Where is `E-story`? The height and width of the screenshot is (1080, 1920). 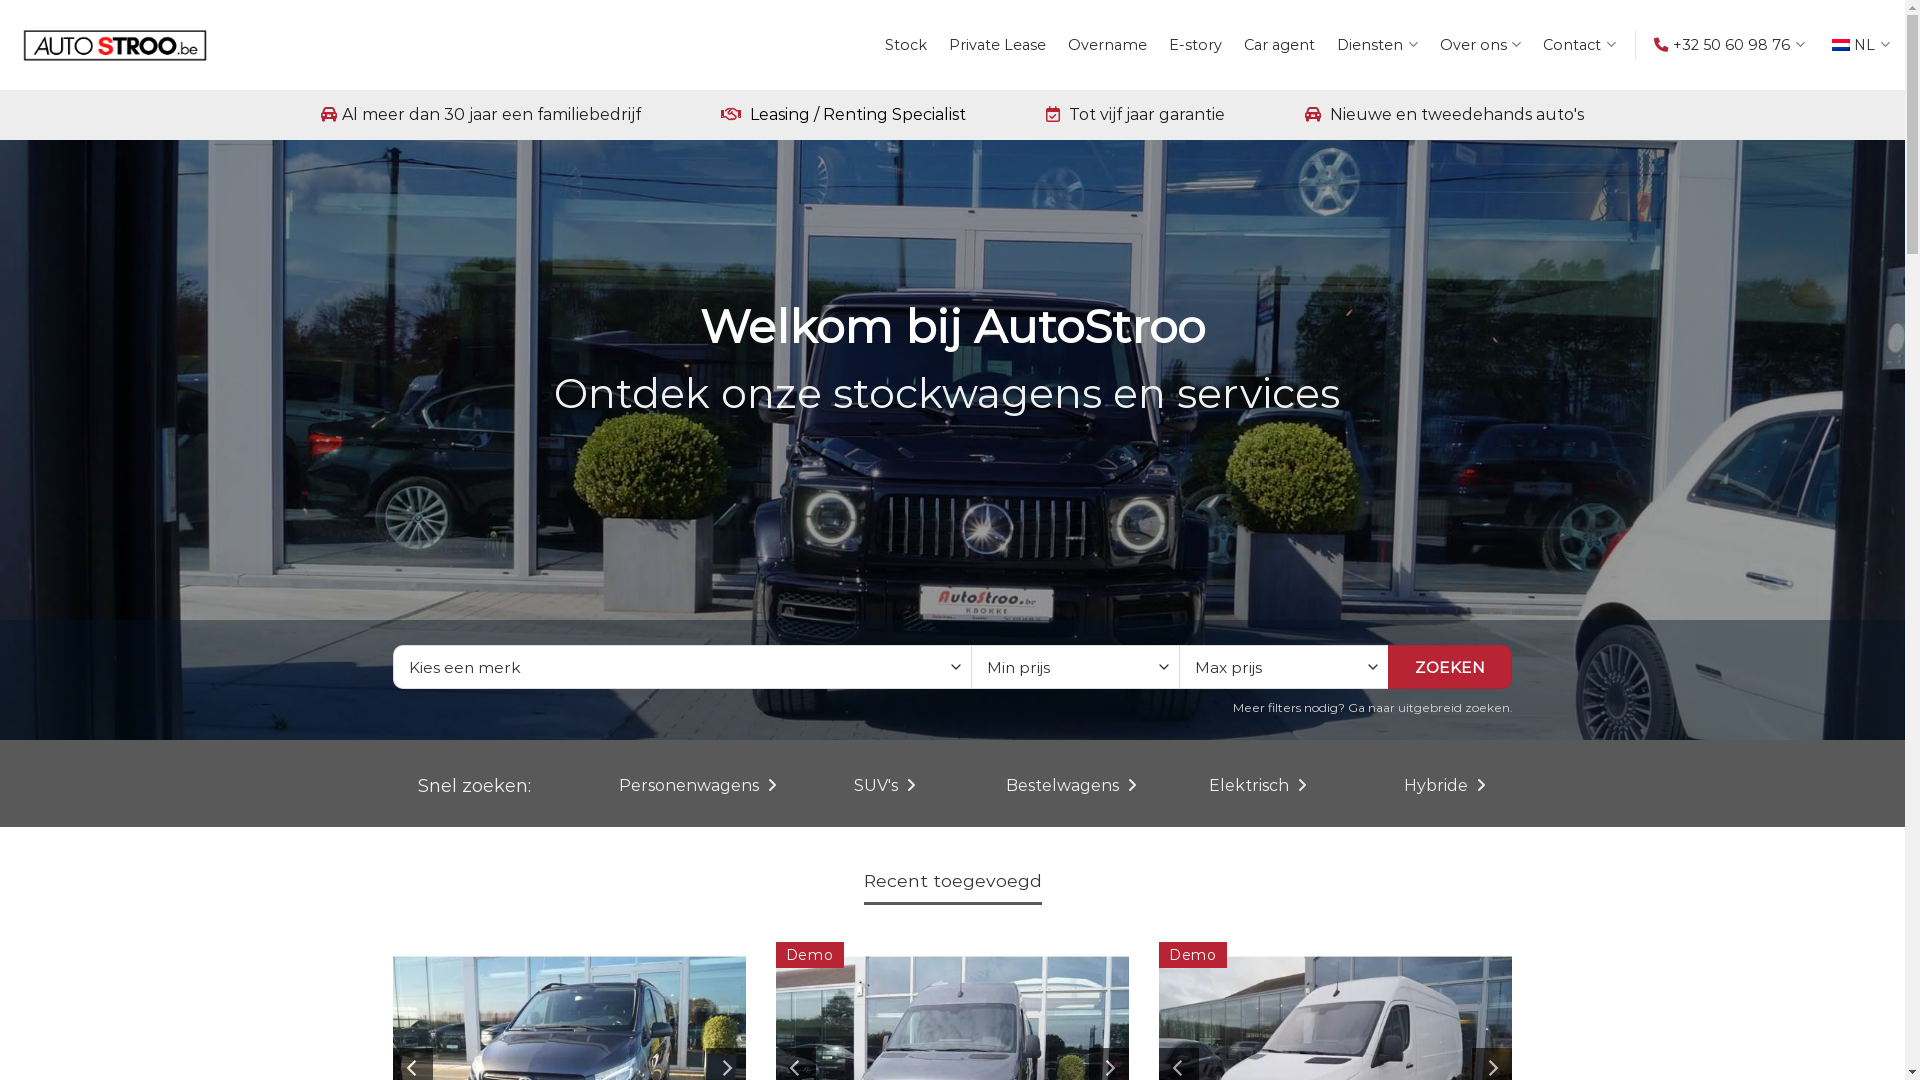
E-story is located at coordinates (1196, 45).